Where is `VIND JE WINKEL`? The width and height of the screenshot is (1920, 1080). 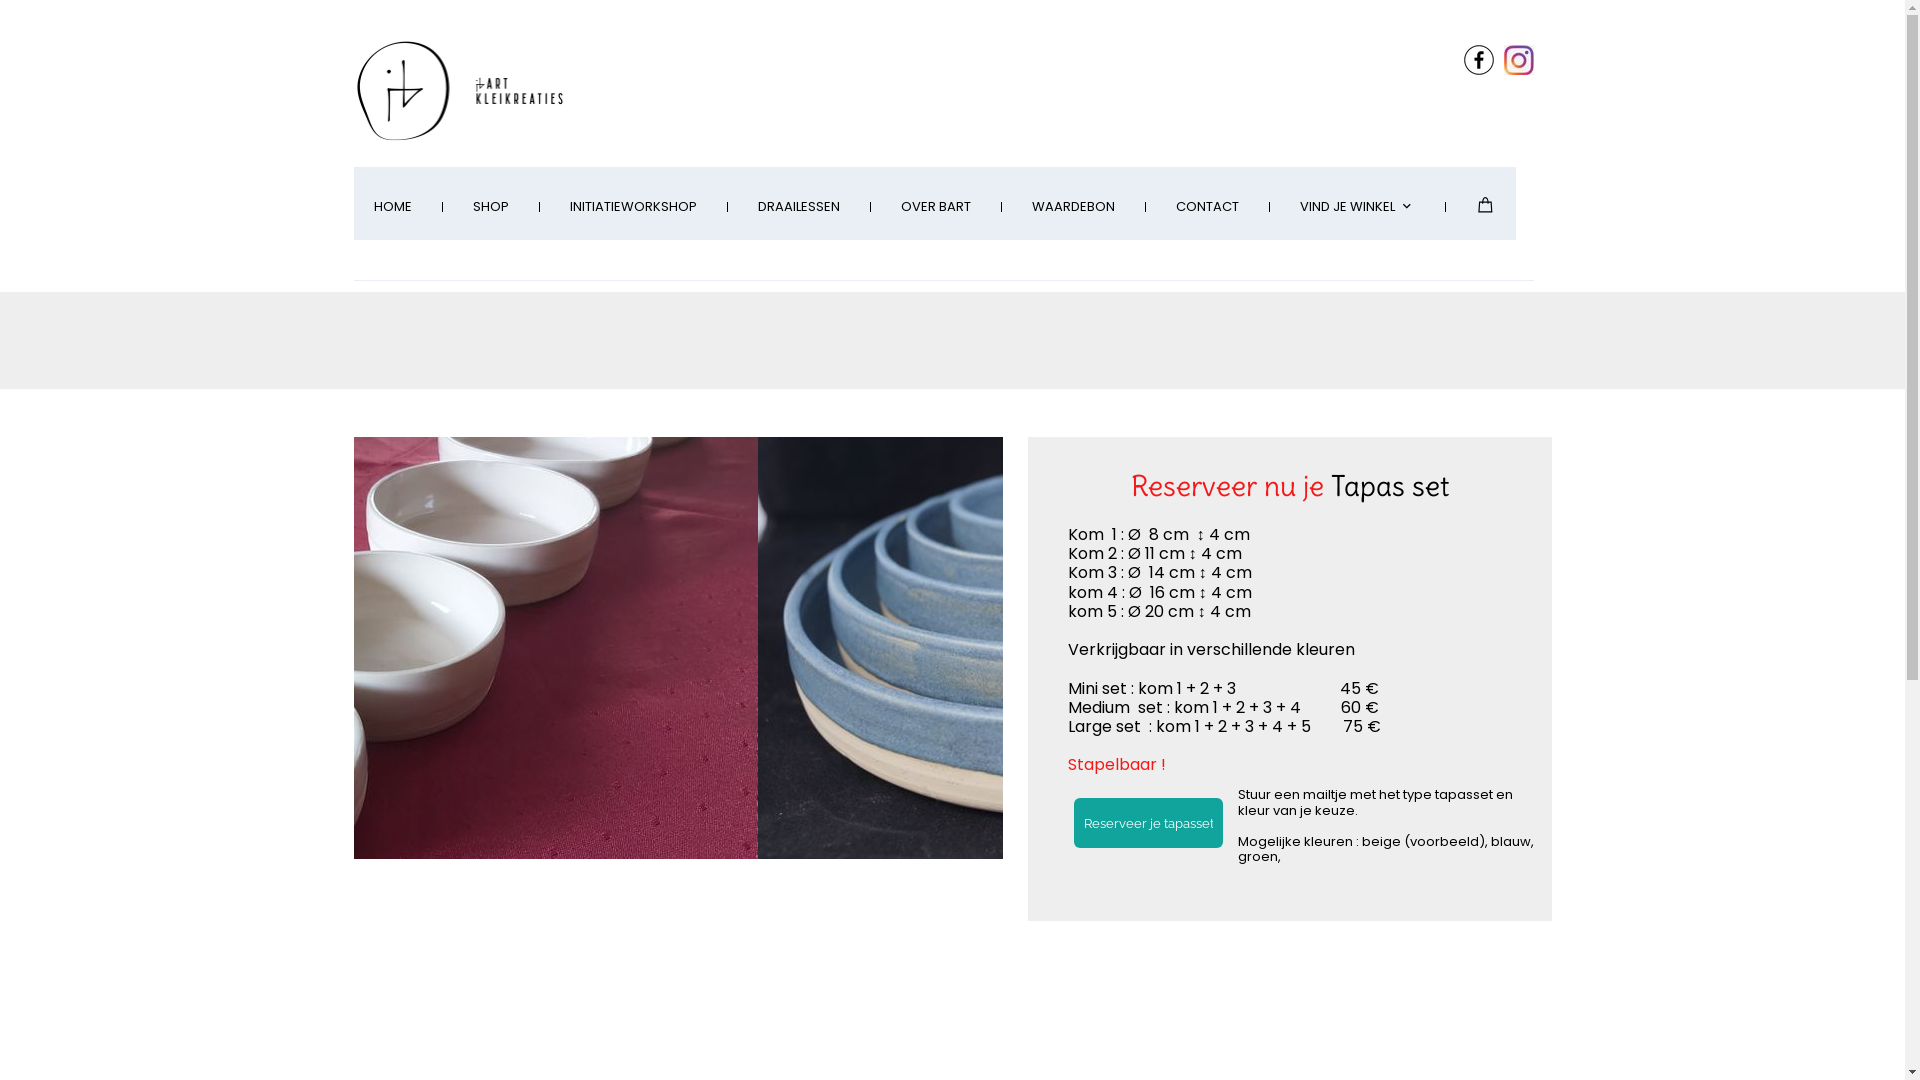 VIND JE WINKEL is located at coordinates (1358, 208).